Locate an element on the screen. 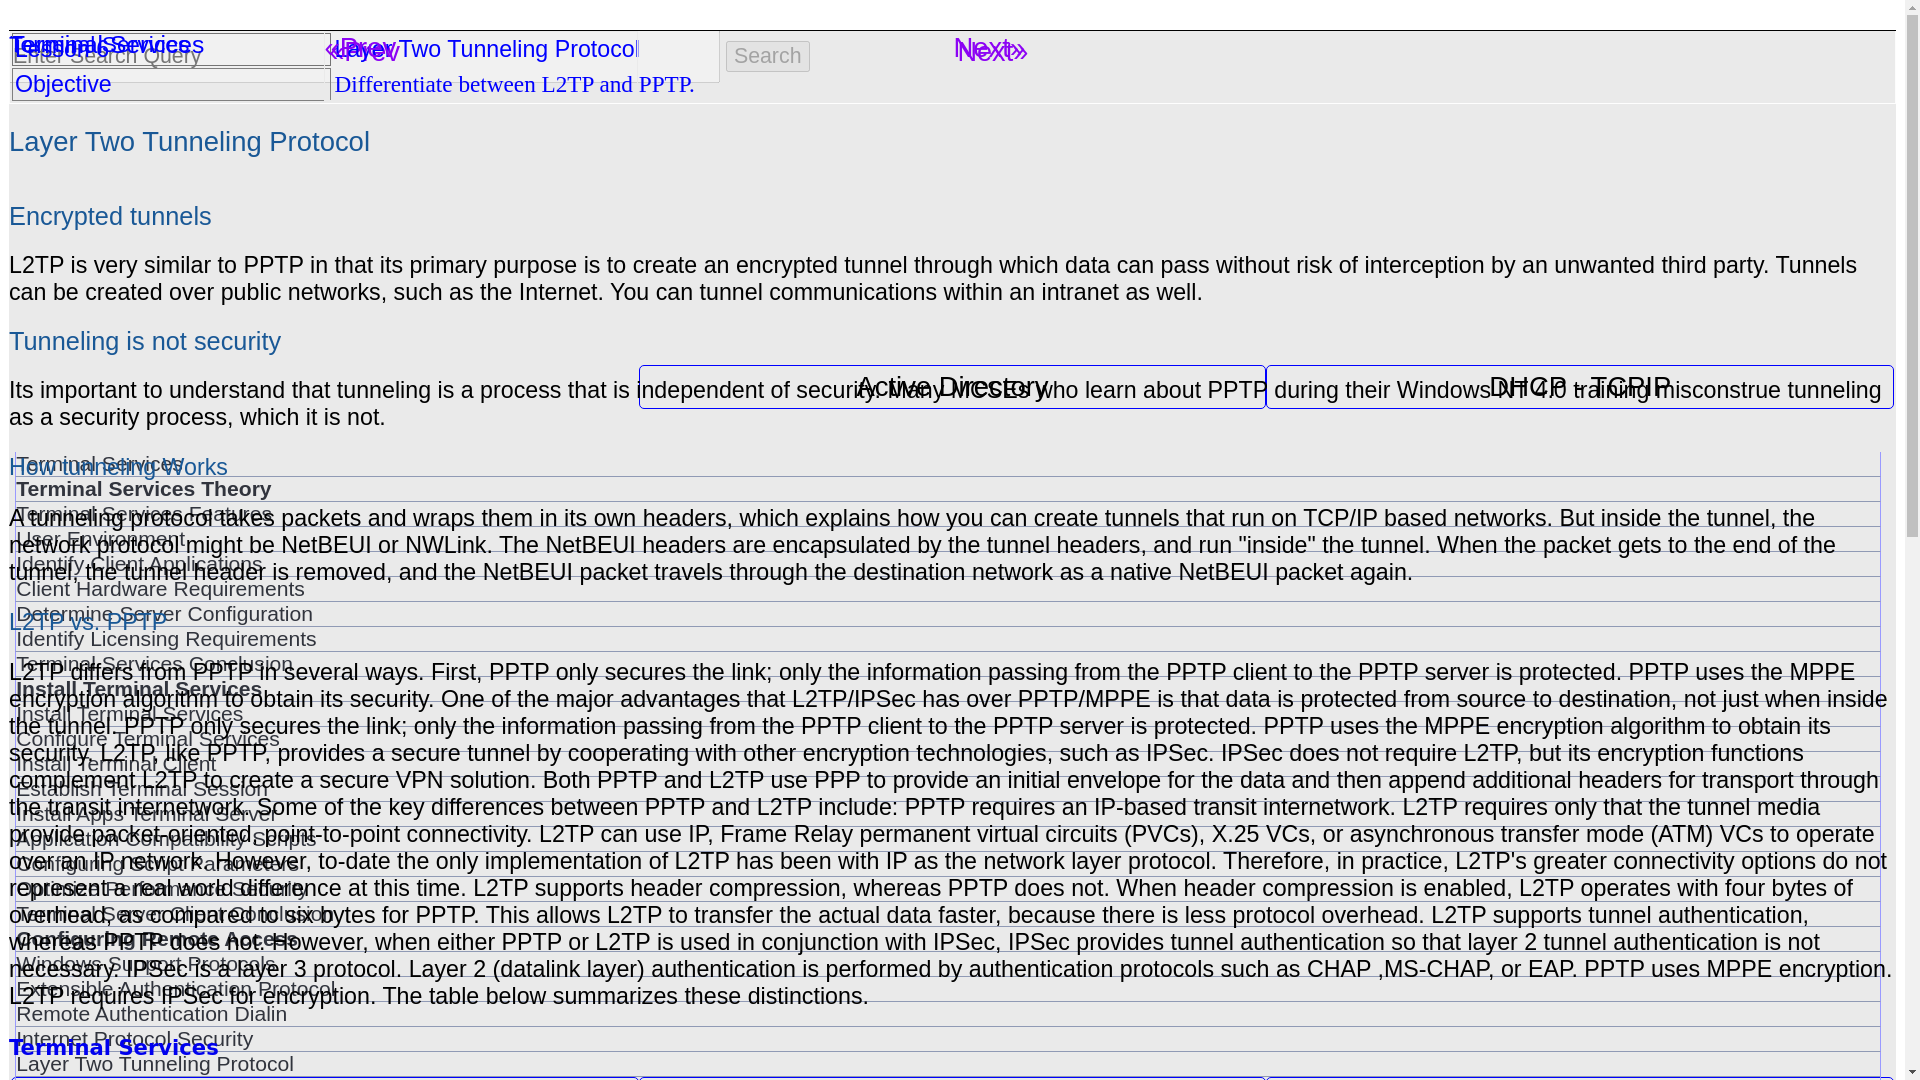 The width and height of the screenshot is (1920, 1080). Terminal Server Client Conclusion is located at coordinates (947, 913).